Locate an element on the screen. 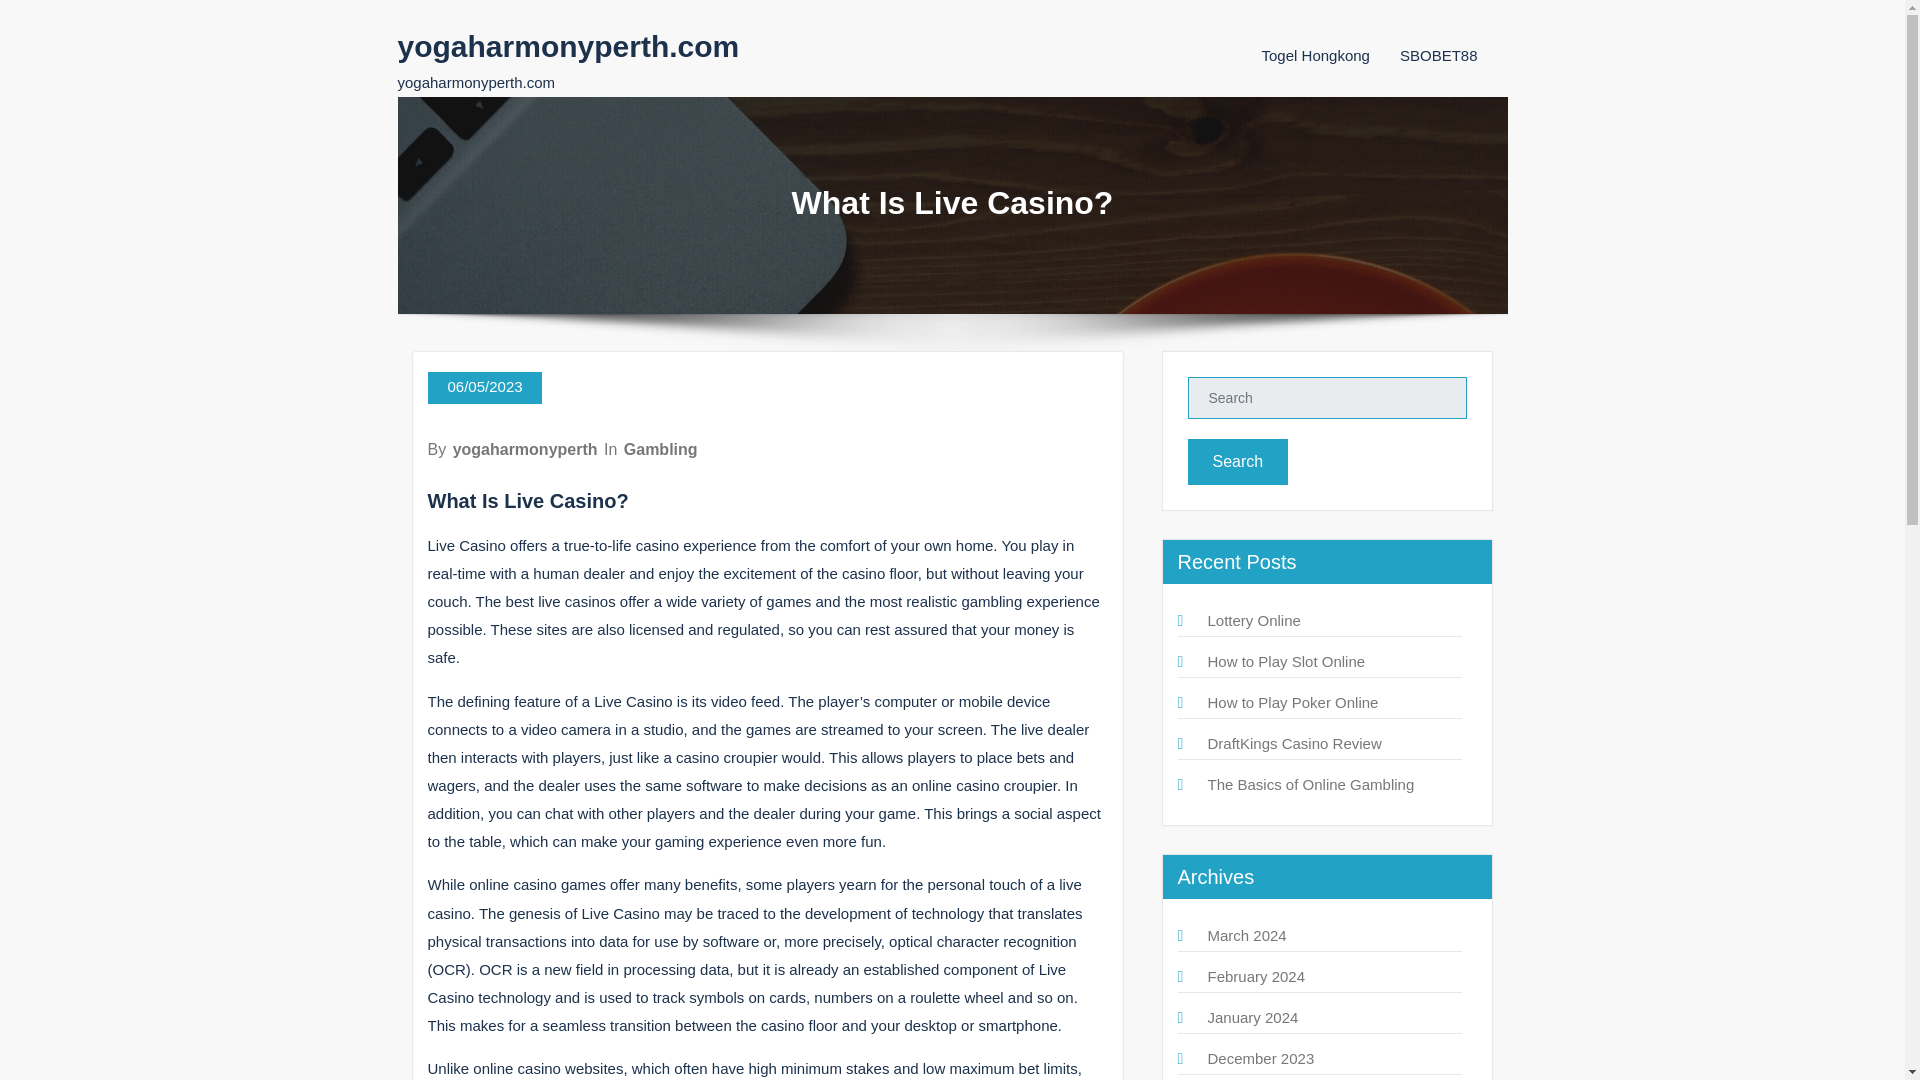 The height and width of the screenshot is (1080, 1920). SBOBET88 is located at coordinates (1438, 55).